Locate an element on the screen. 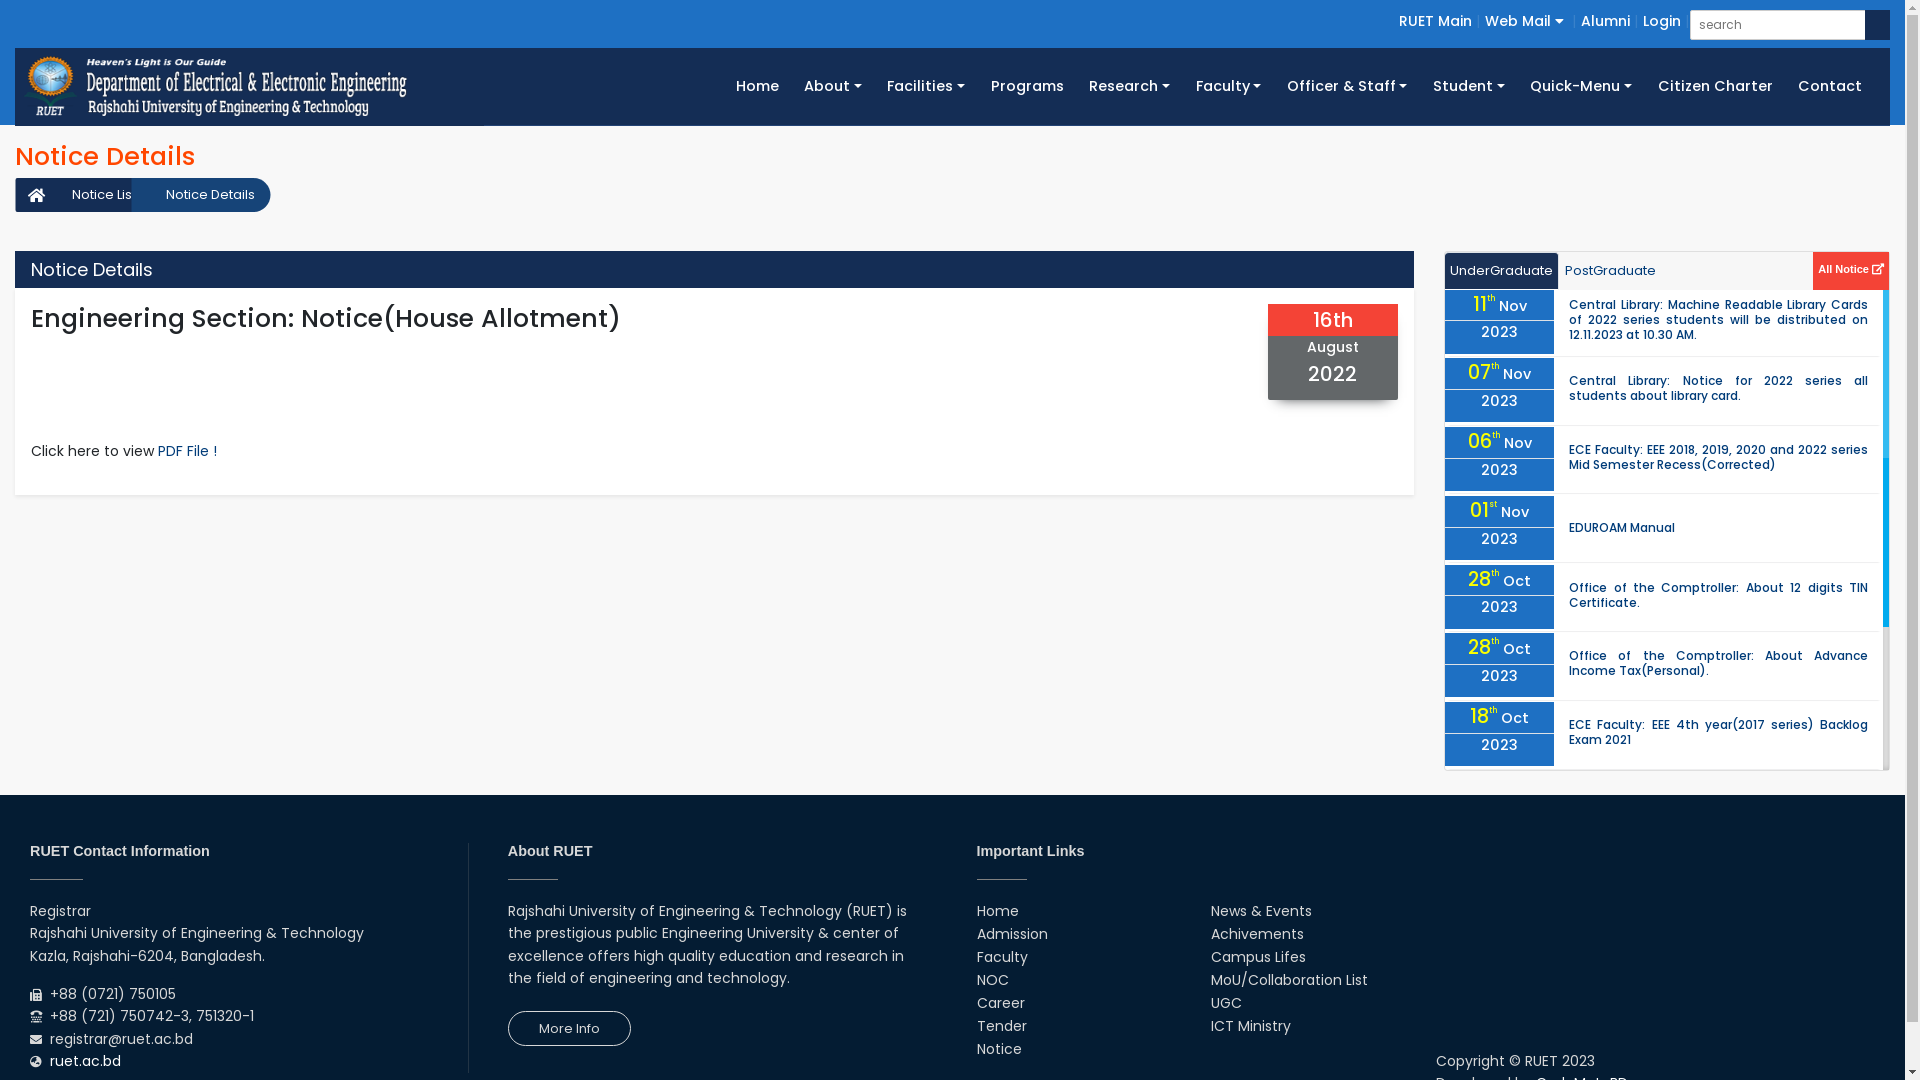 Image resolution: width=1920 pixels, height=1080 pixels. Notice is located at coordinates (998, 1049).